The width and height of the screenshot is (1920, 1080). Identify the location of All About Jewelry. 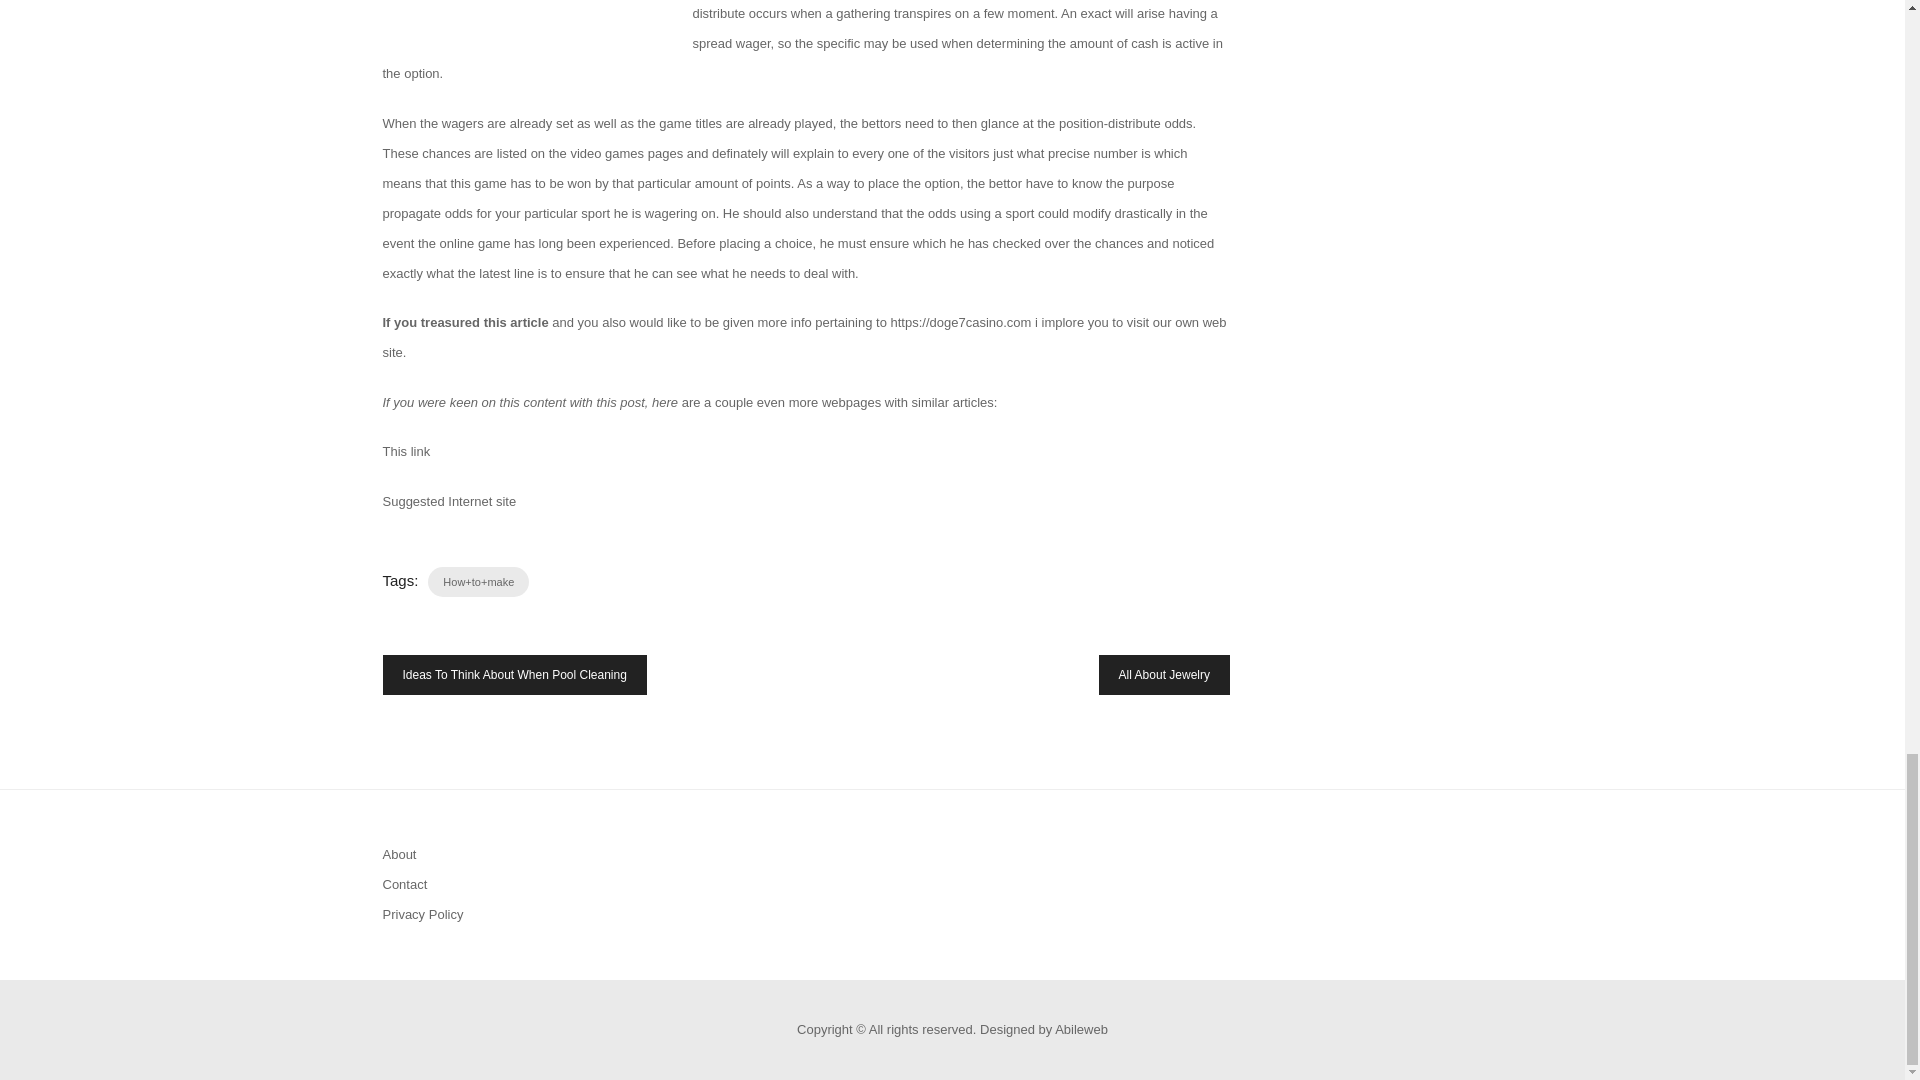
(1164, 674).